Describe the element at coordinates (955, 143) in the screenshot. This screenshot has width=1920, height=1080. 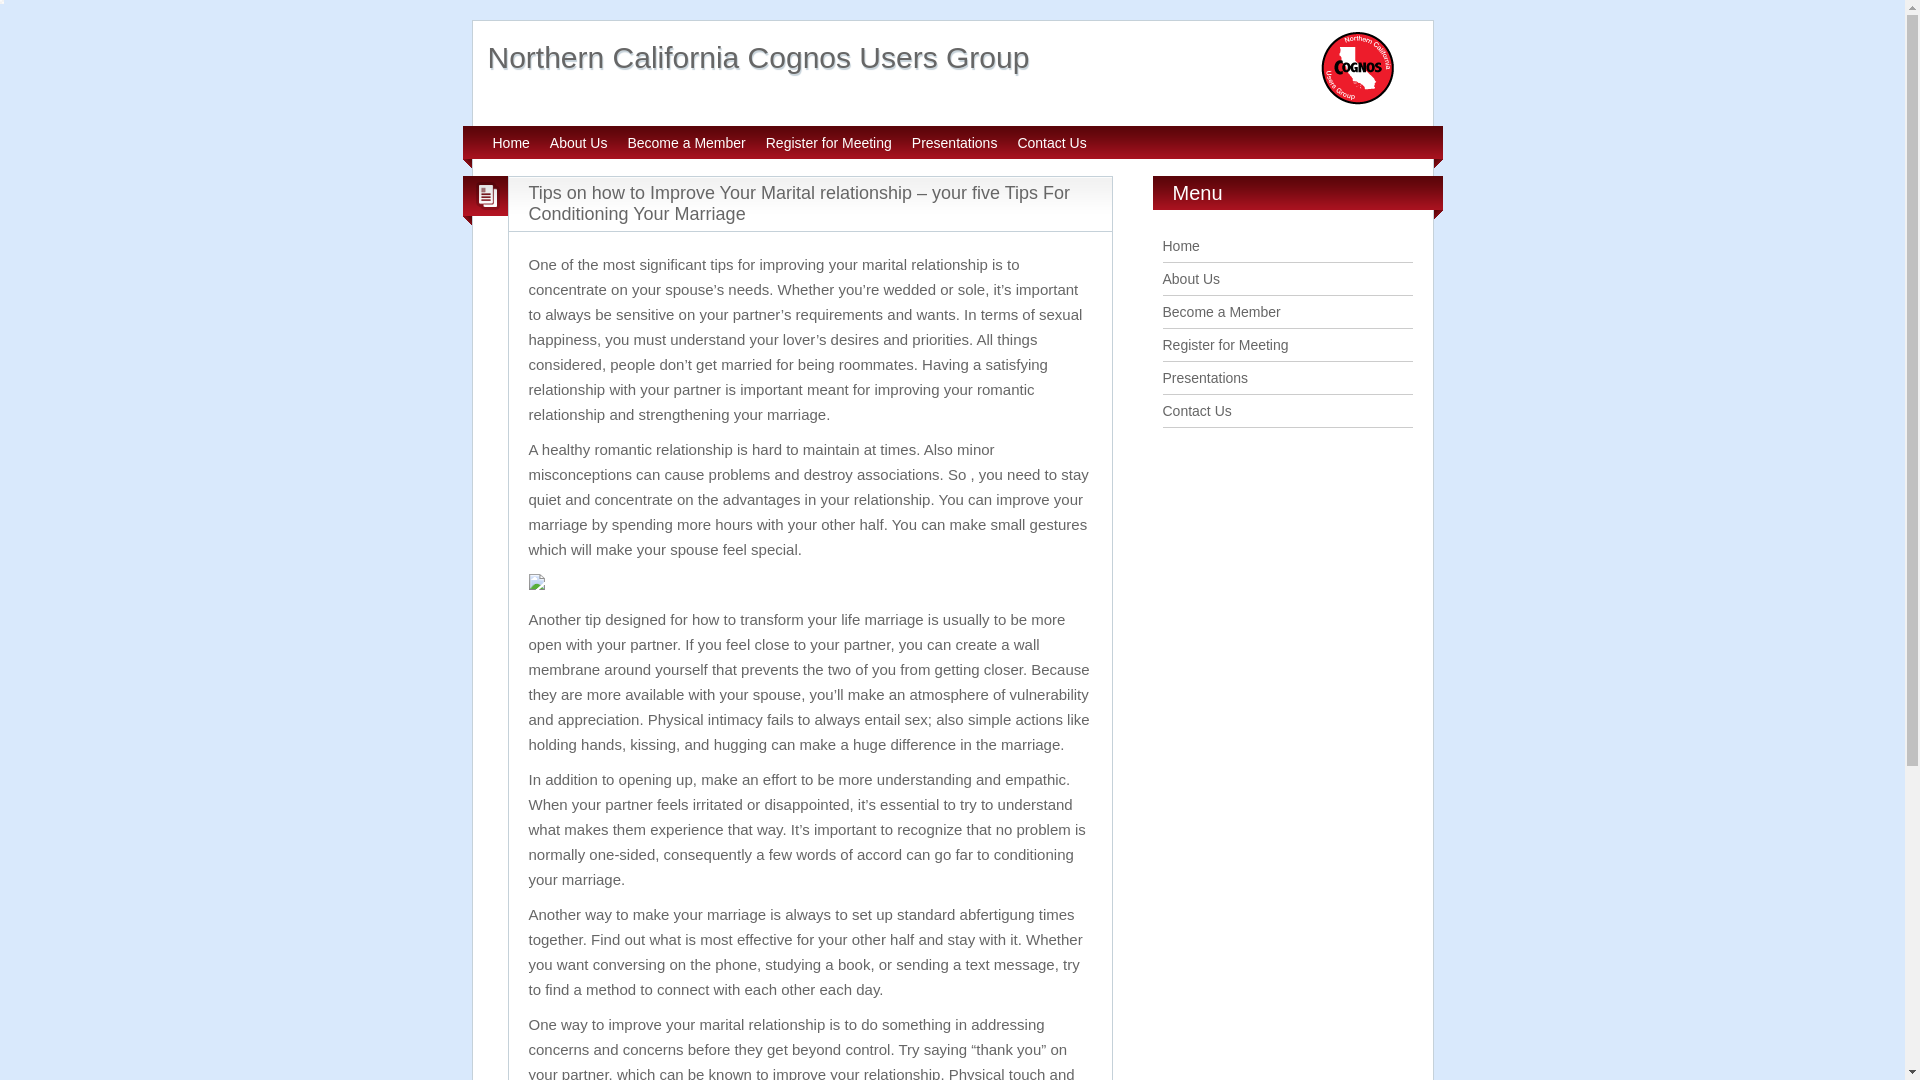
I see `Presentations` at that location.